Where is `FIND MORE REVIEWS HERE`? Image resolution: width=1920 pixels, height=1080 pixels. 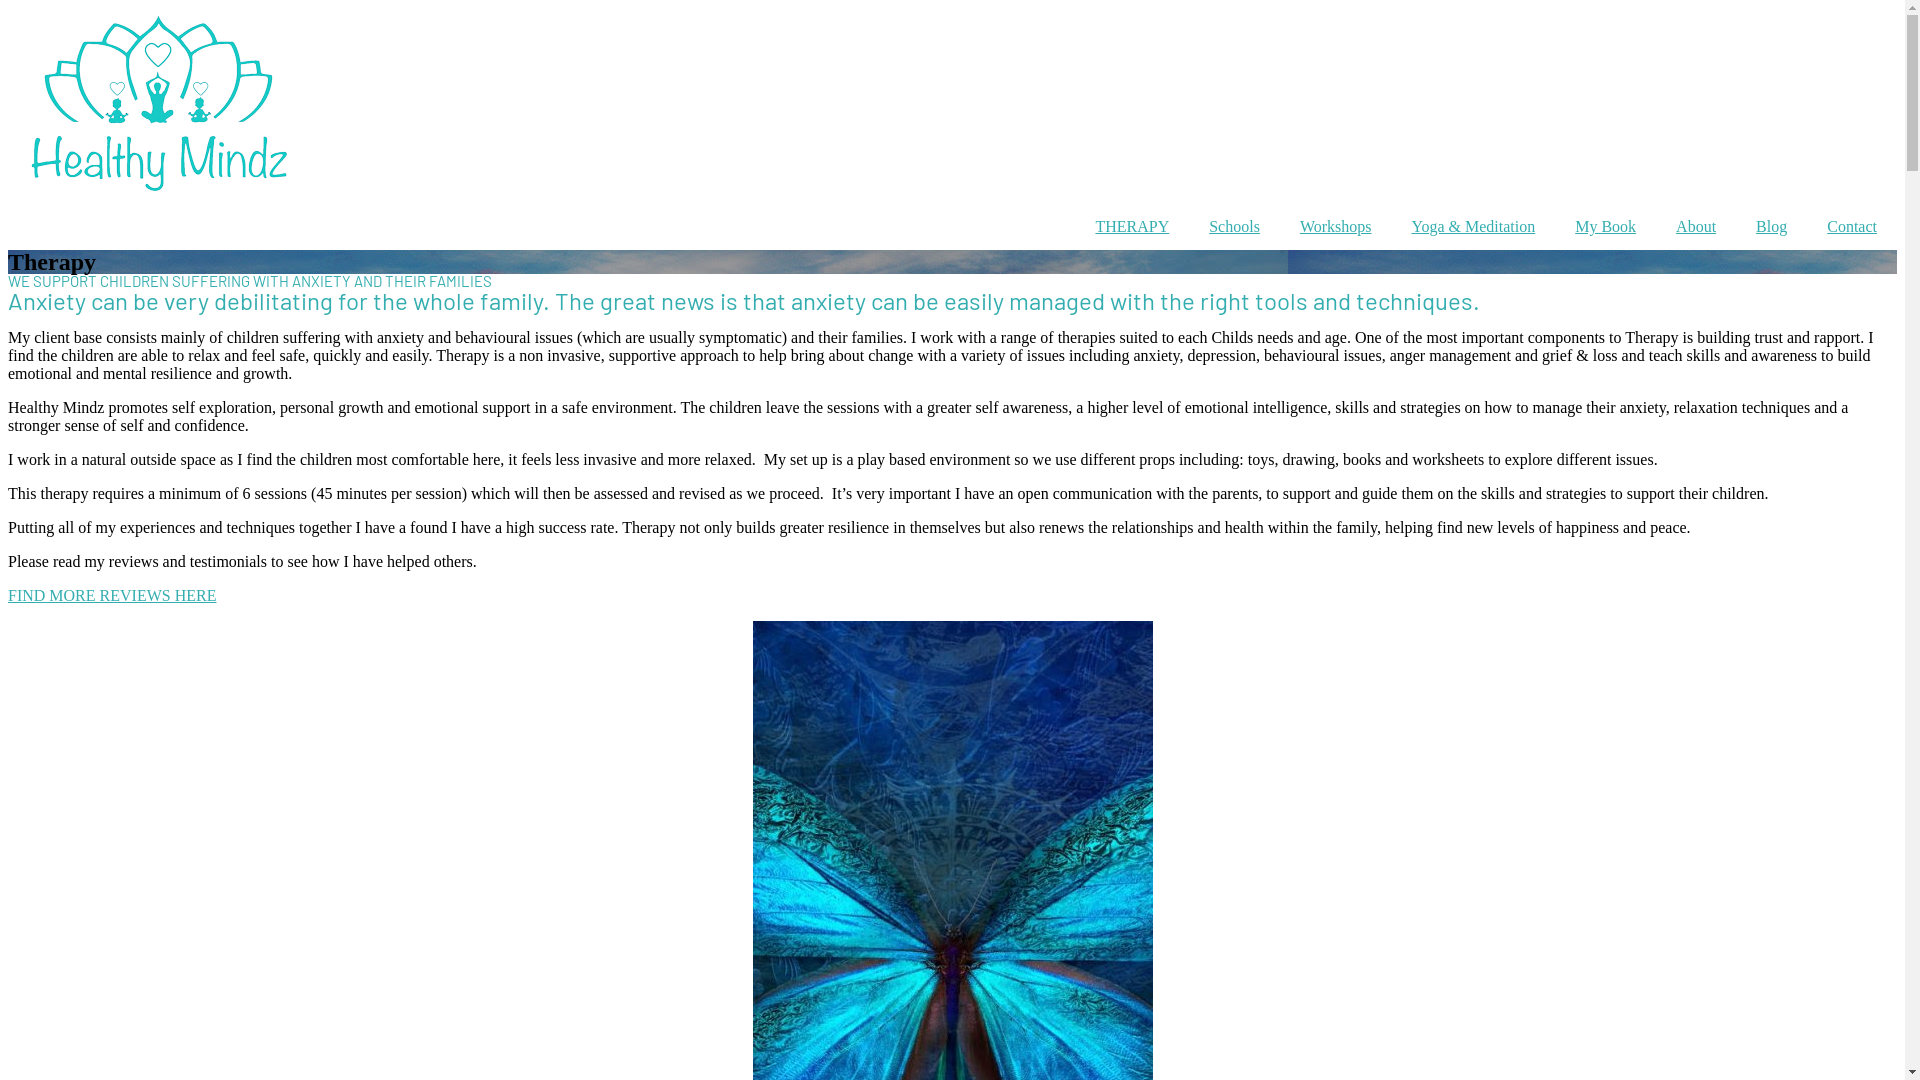
FIND MORE REVIEWS HERE is located at coordinates (112, 596).